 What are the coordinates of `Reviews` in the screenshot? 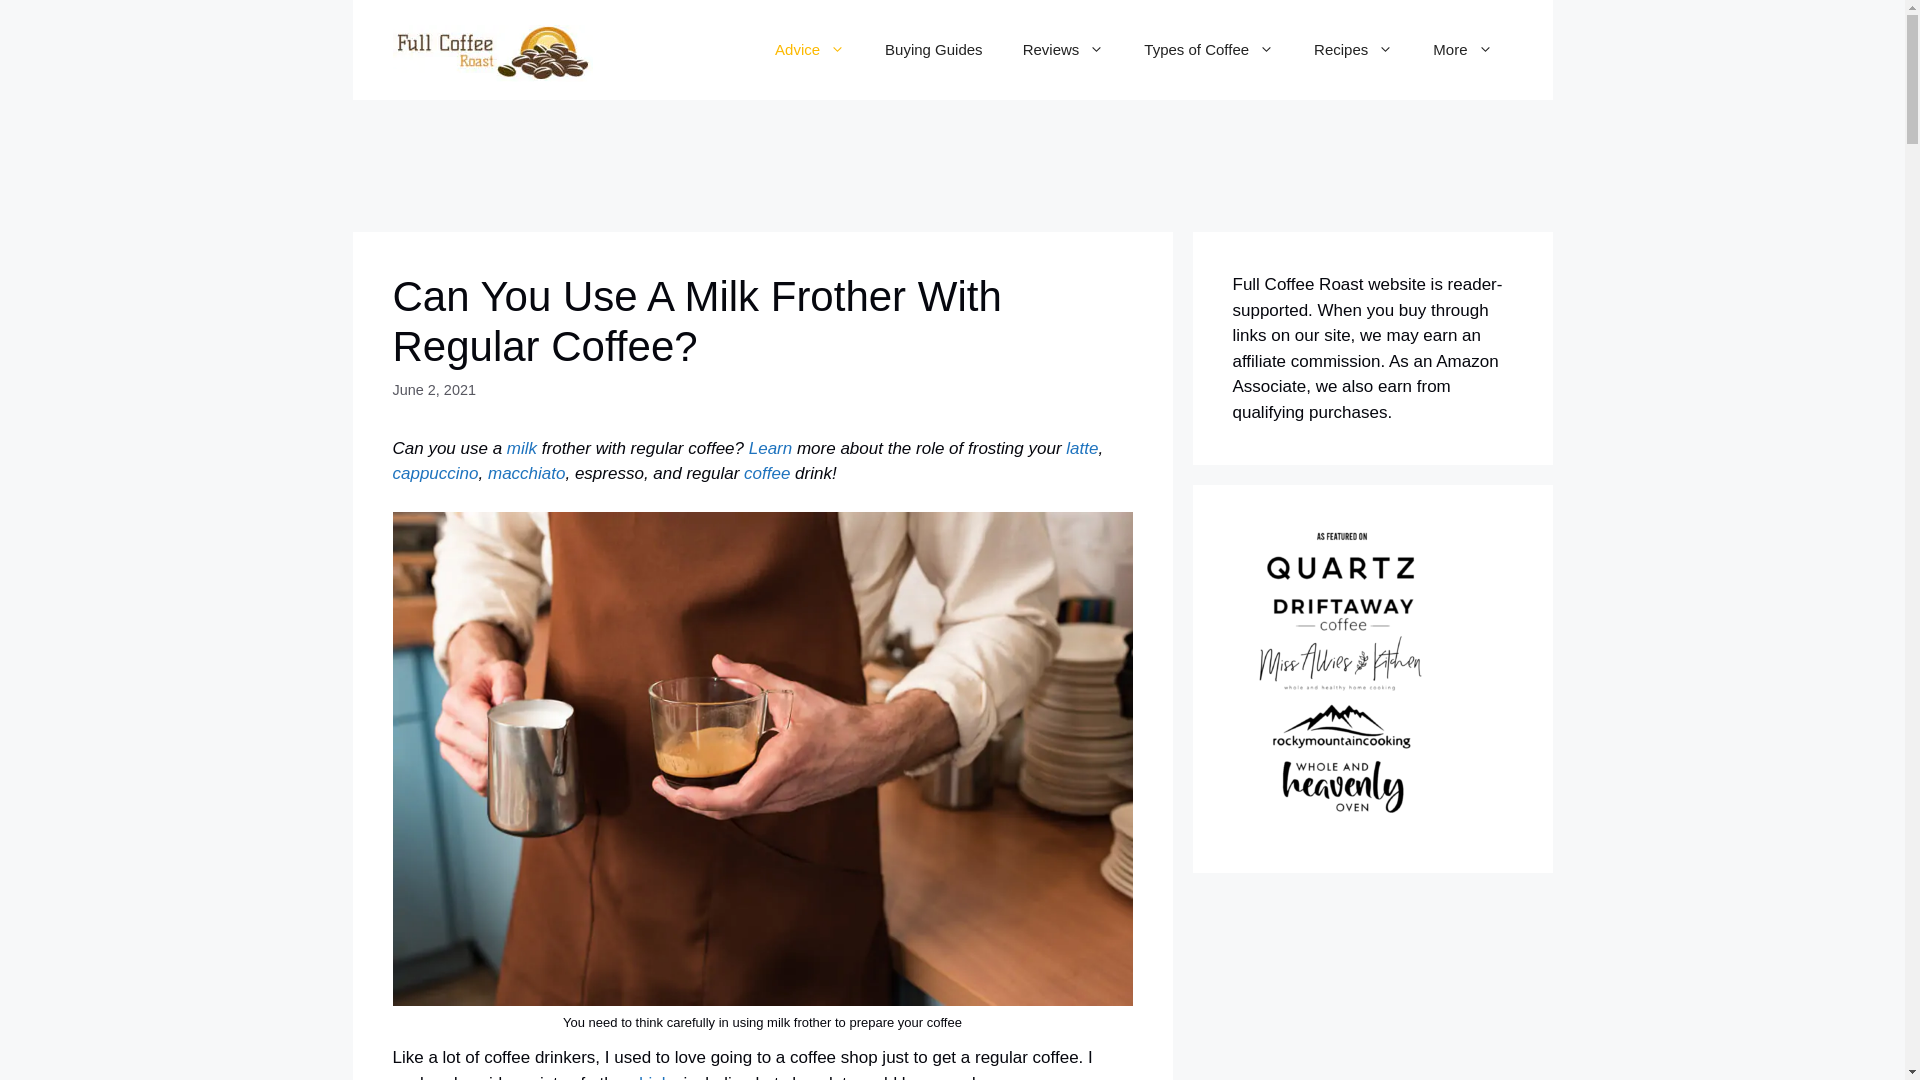 It's located at (1064, 50).